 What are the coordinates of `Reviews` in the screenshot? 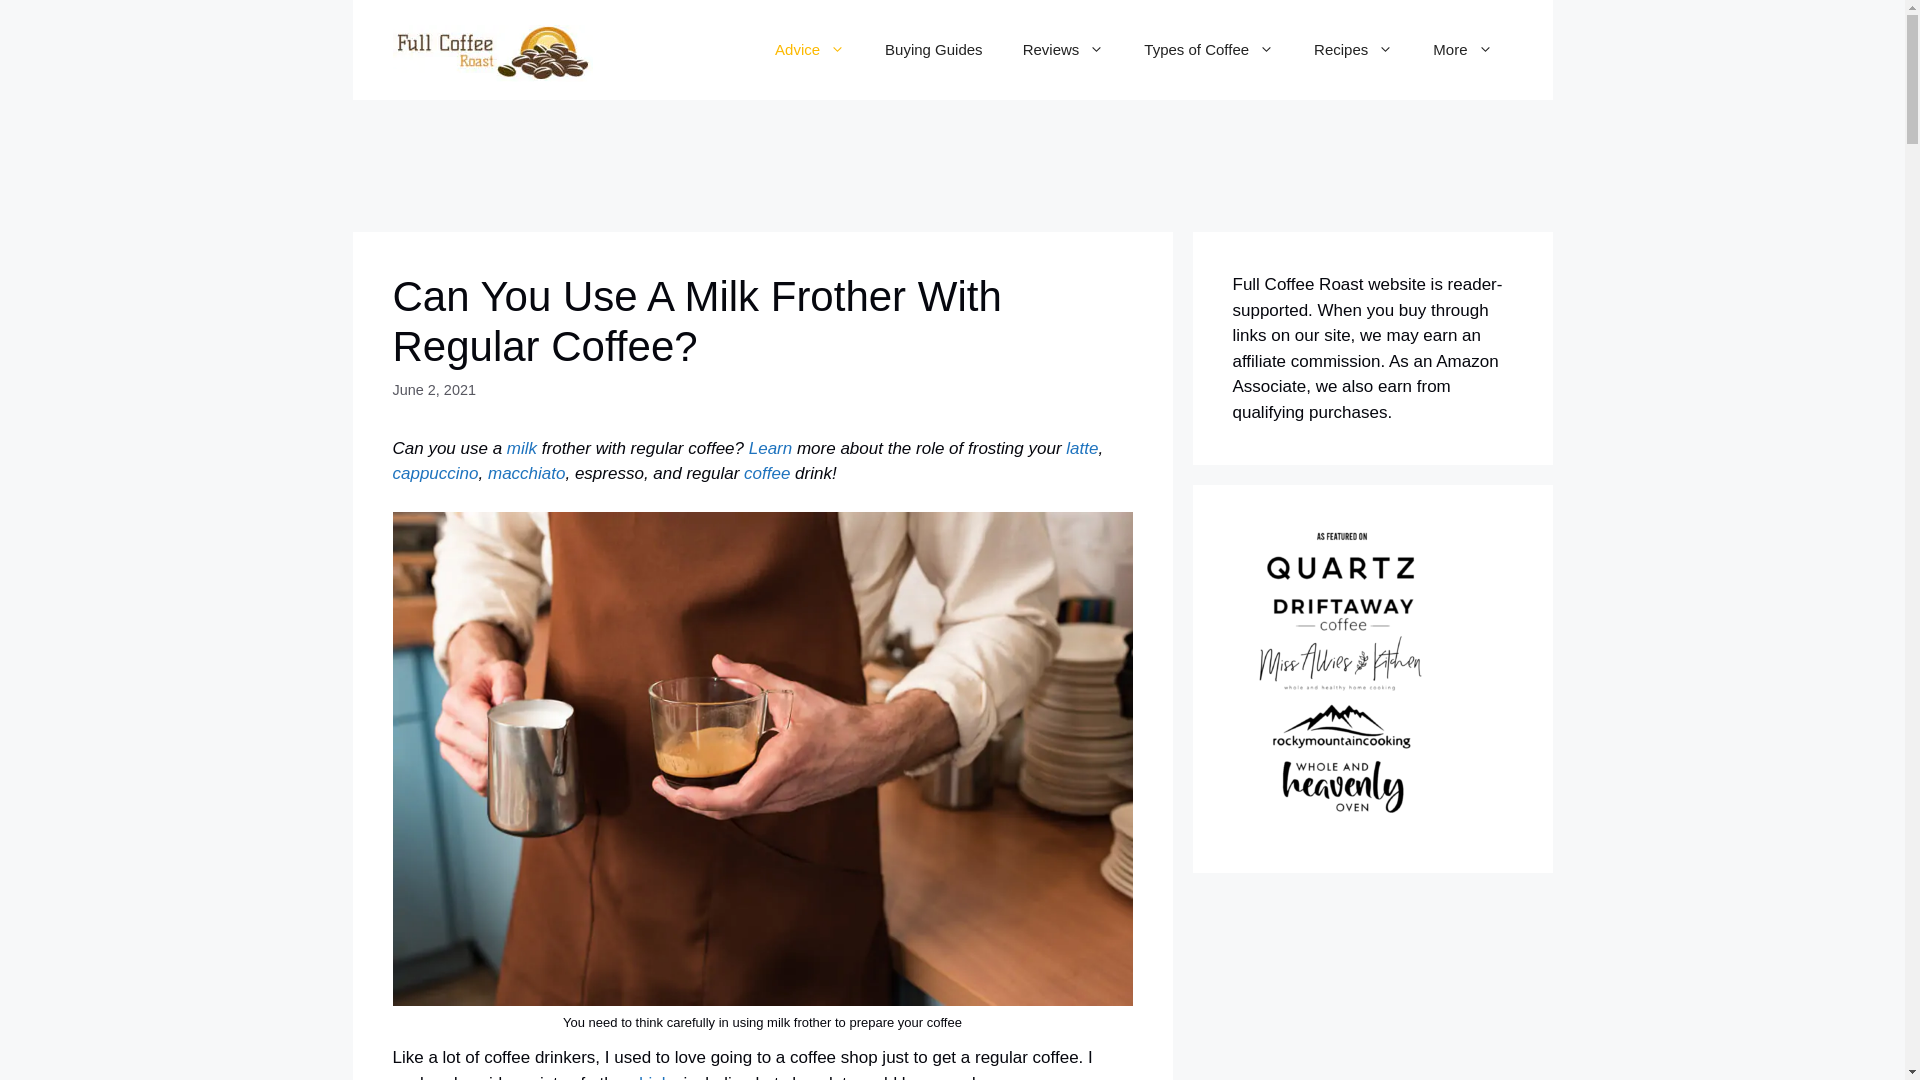 It's located at (1064, 50).